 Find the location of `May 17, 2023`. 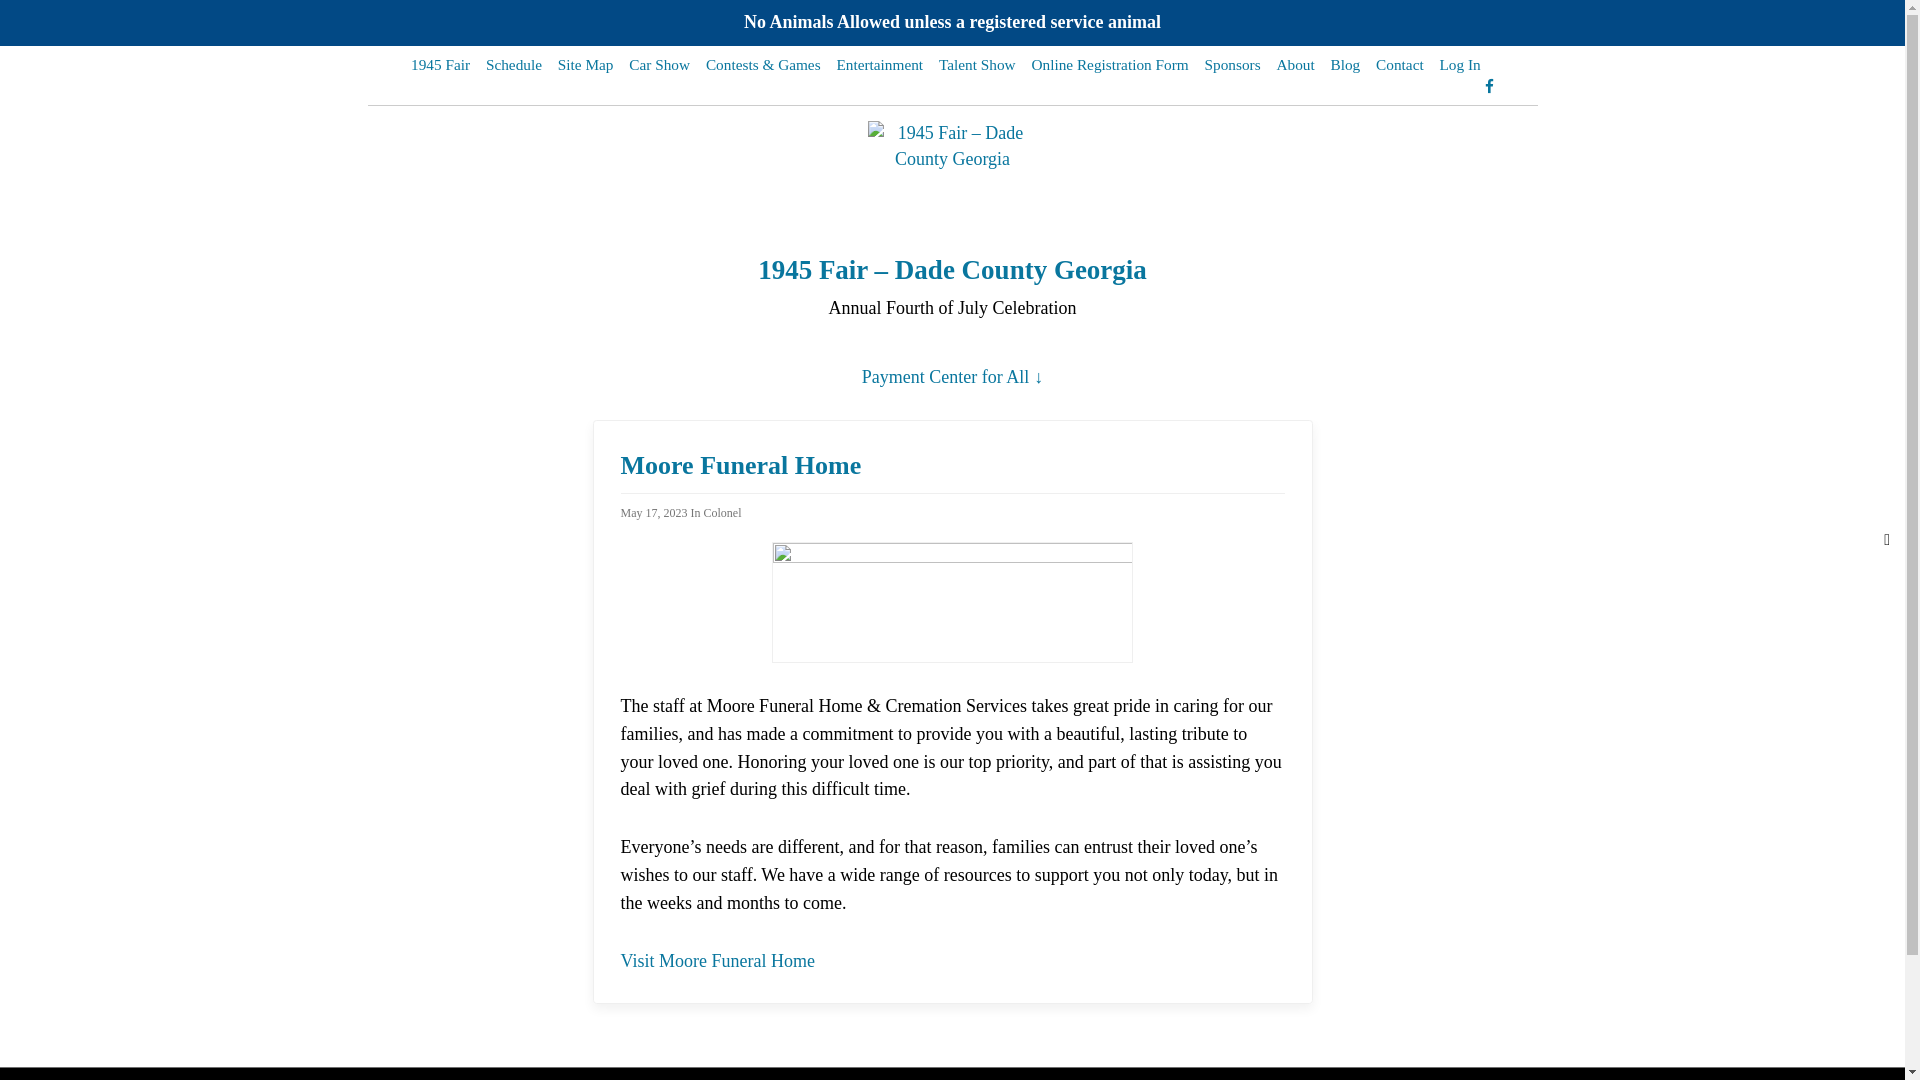

May 17, 2023 is located at coordinates (654, 513).